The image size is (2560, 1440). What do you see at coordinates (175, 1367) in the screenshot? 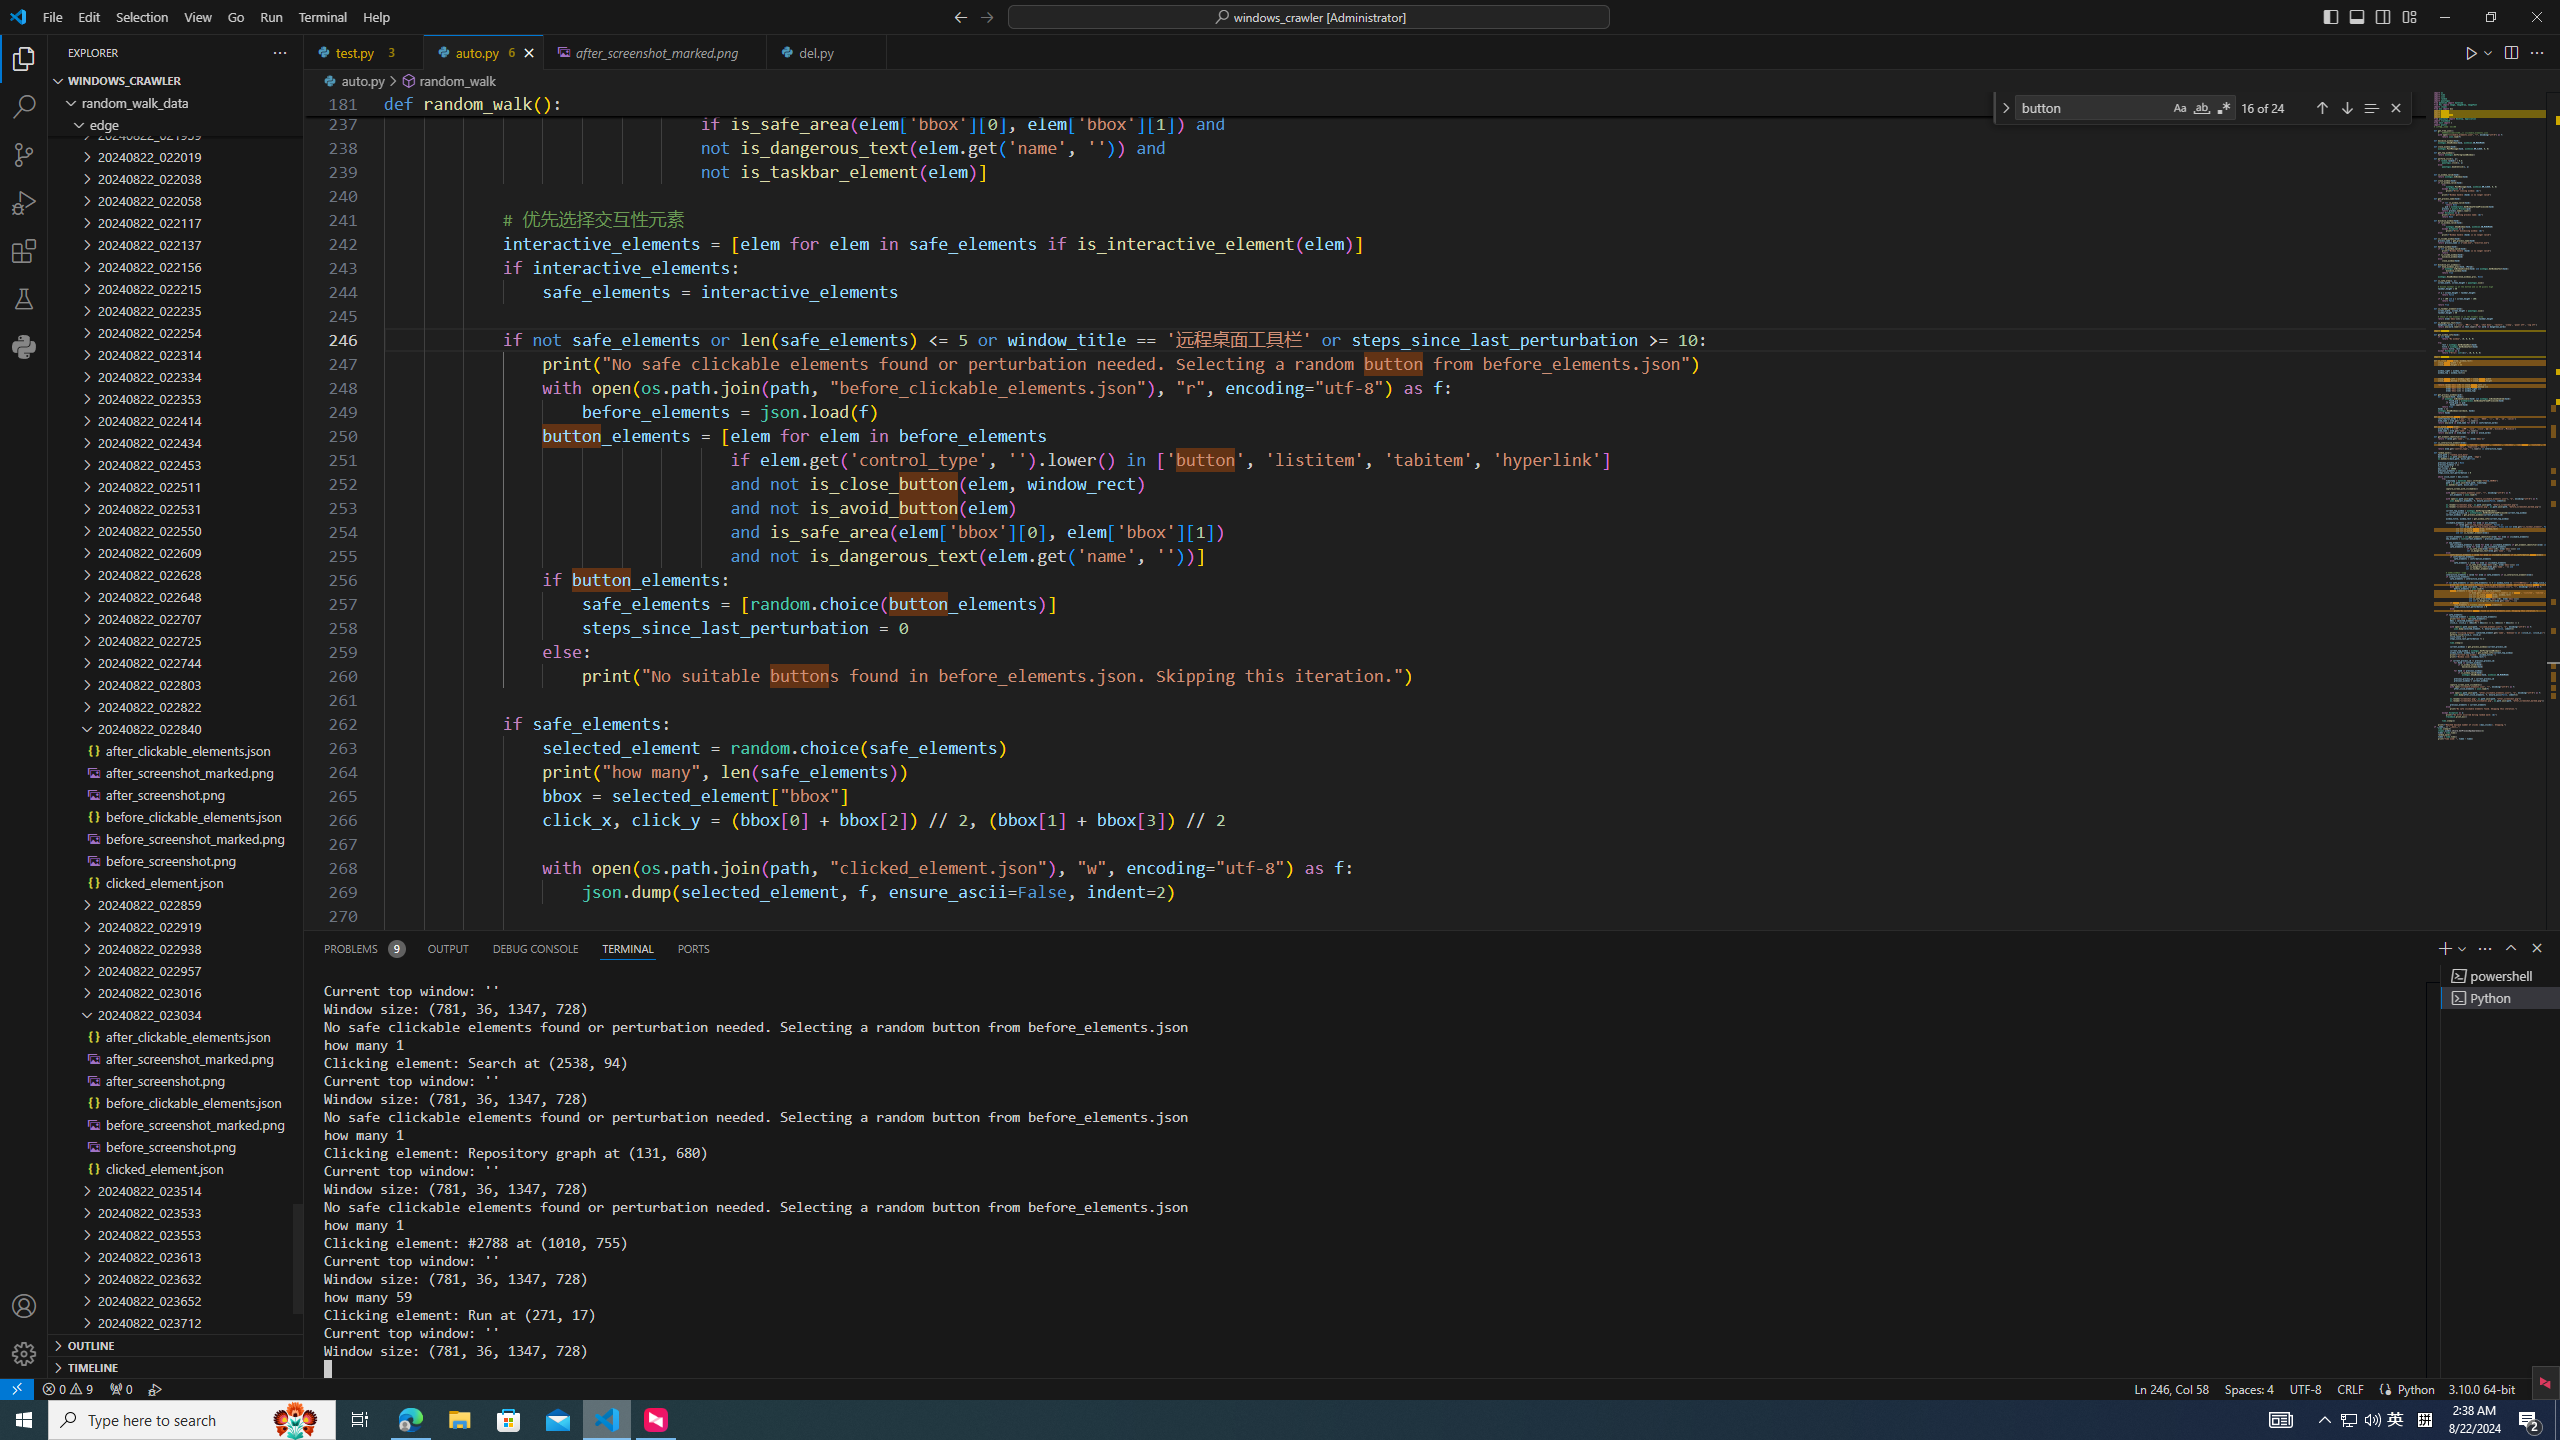
I see `Timeline Section` at bounding box center [175, 1367].